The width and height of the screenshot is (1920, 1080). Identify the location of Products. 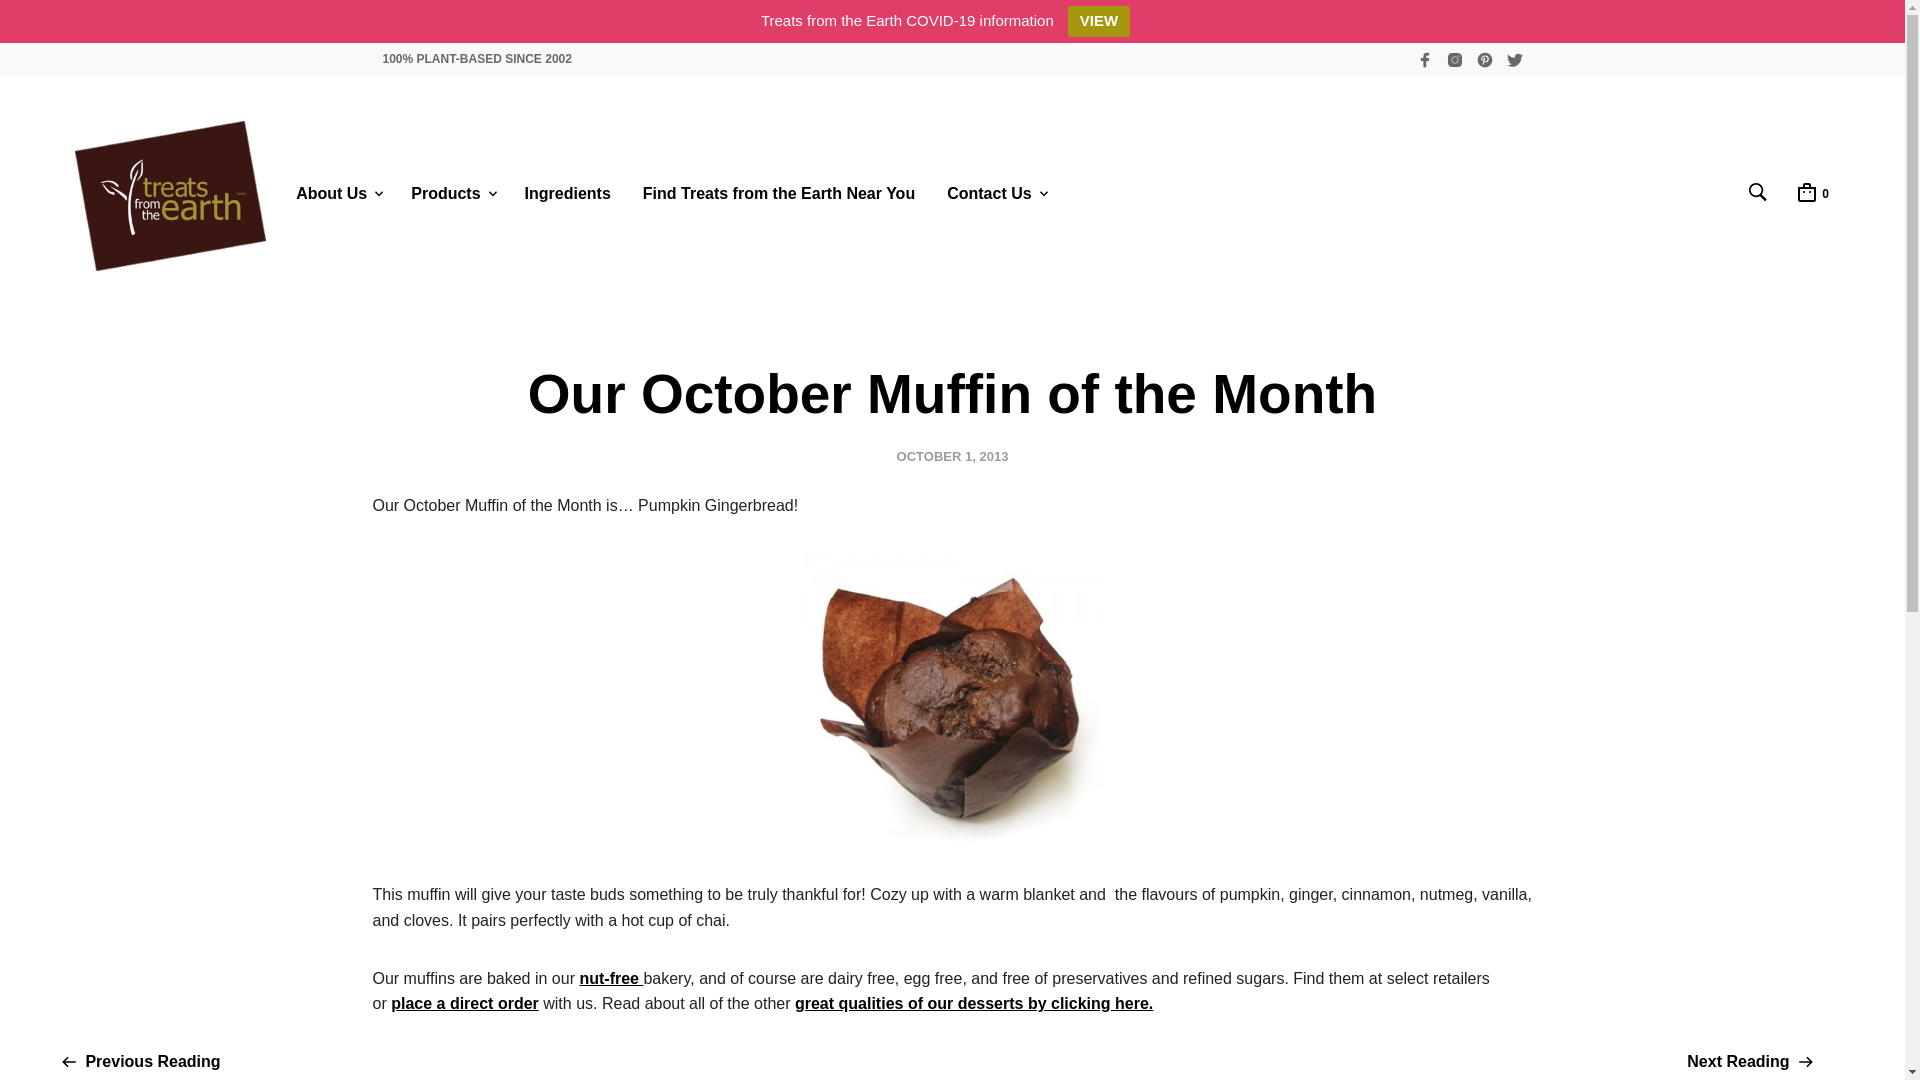
(446, 194).